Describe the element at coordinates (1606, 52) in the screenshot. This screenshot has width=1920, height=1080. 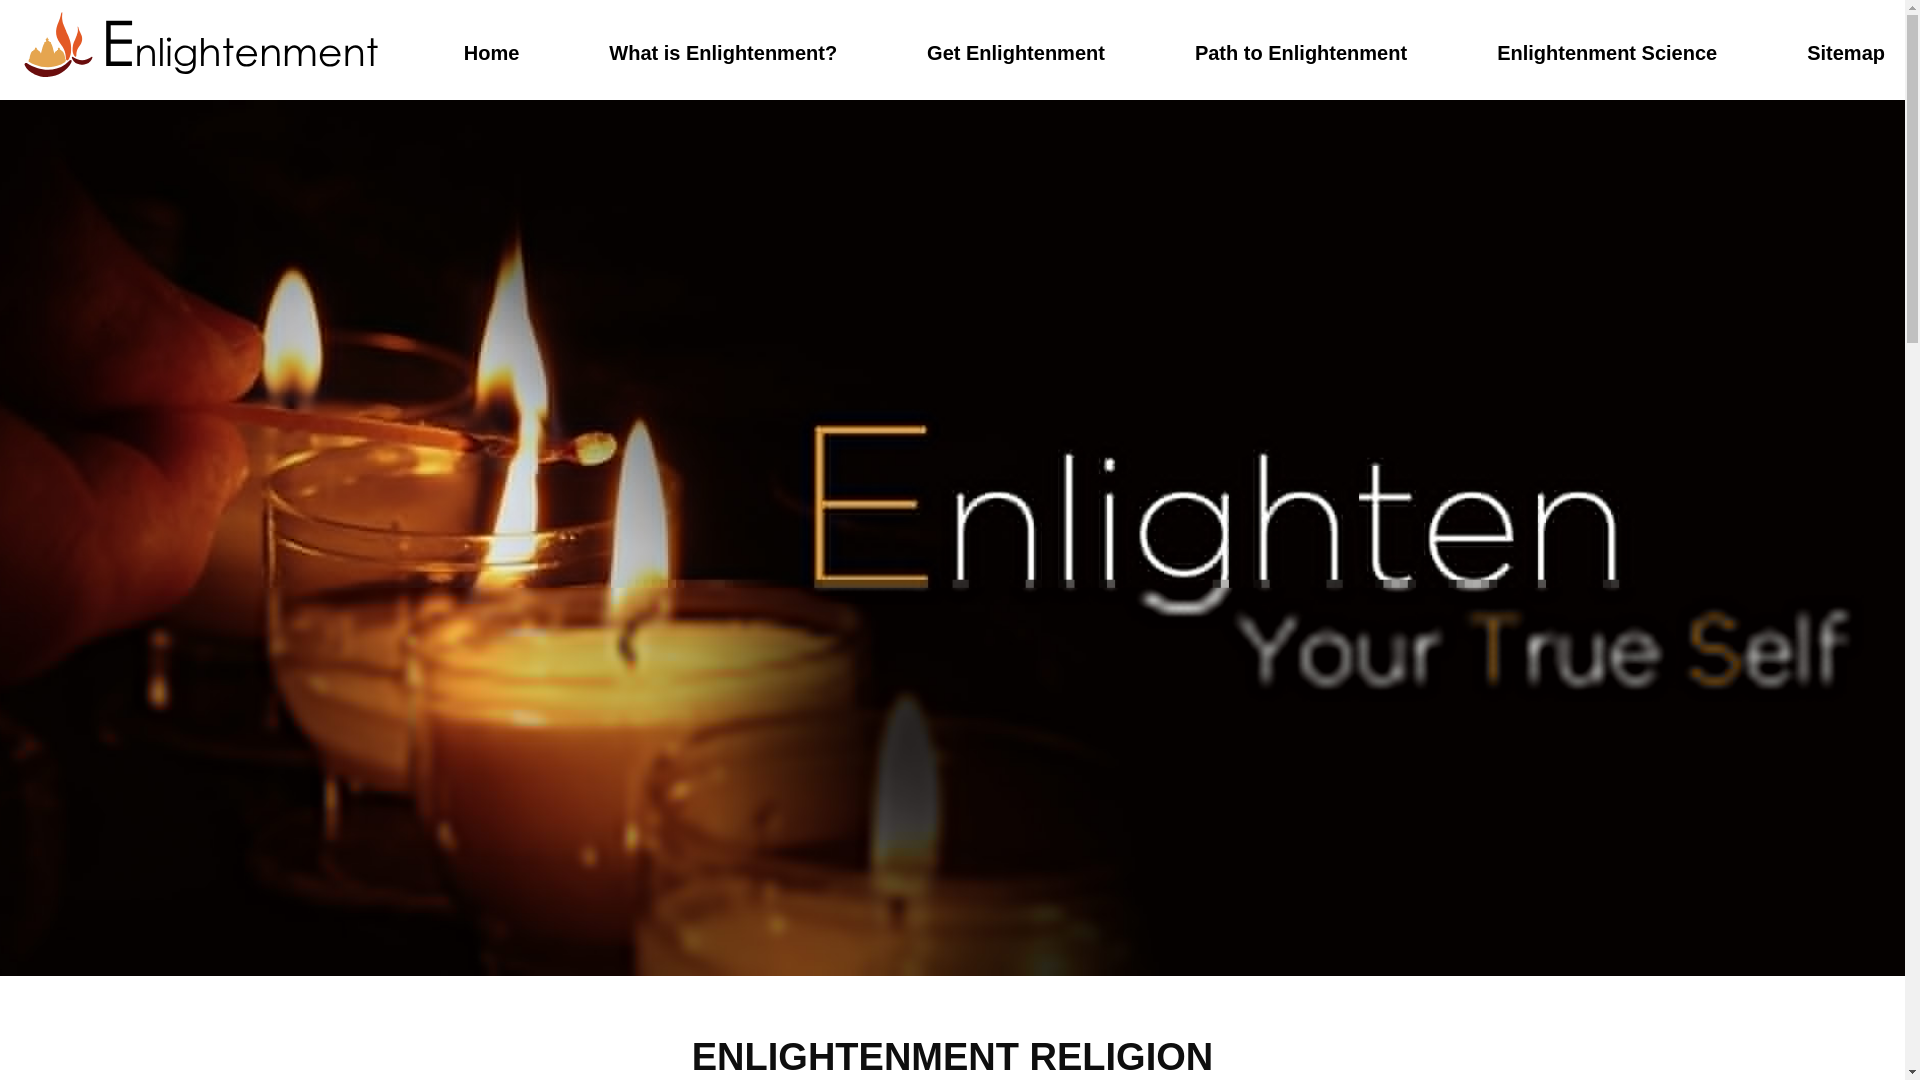
I see `Enlightenment Science` at that location.